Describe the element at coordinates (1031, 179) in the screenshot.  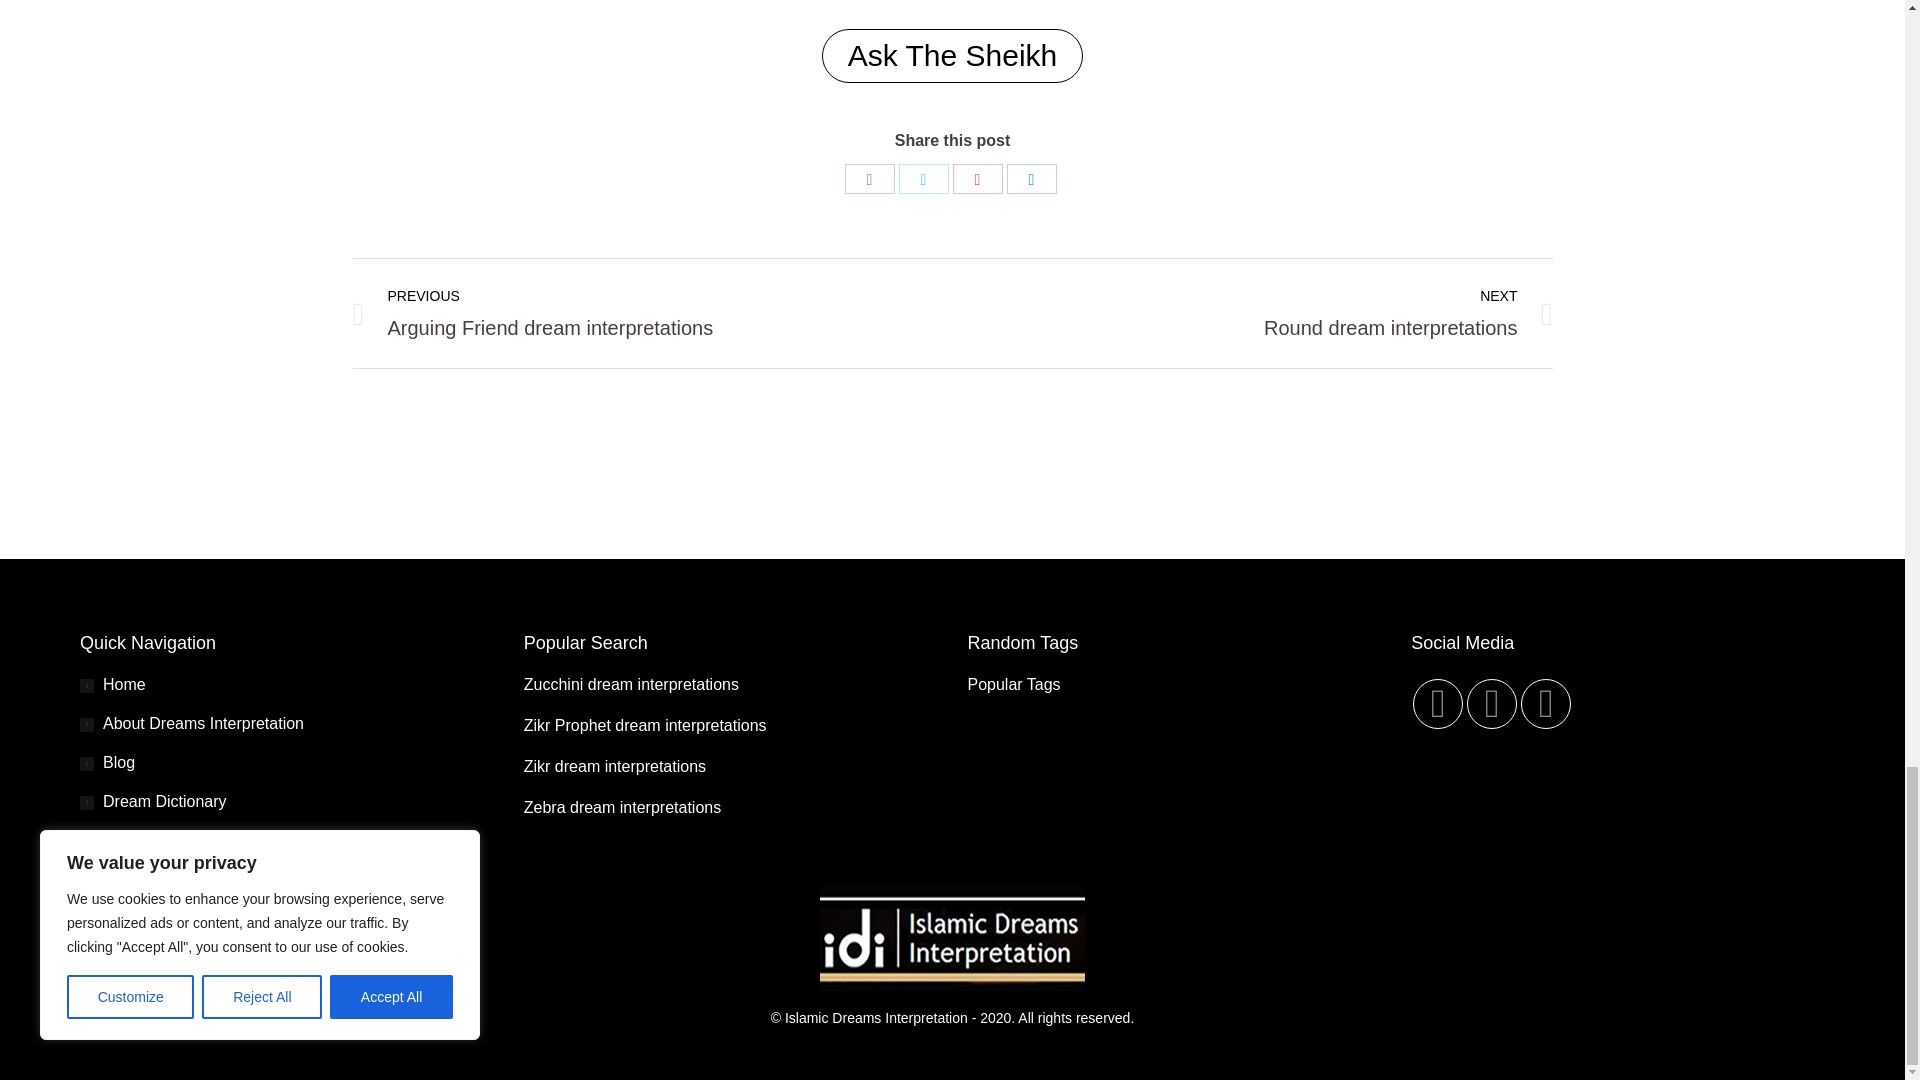
I see `Share on LinkedIn` at that location.